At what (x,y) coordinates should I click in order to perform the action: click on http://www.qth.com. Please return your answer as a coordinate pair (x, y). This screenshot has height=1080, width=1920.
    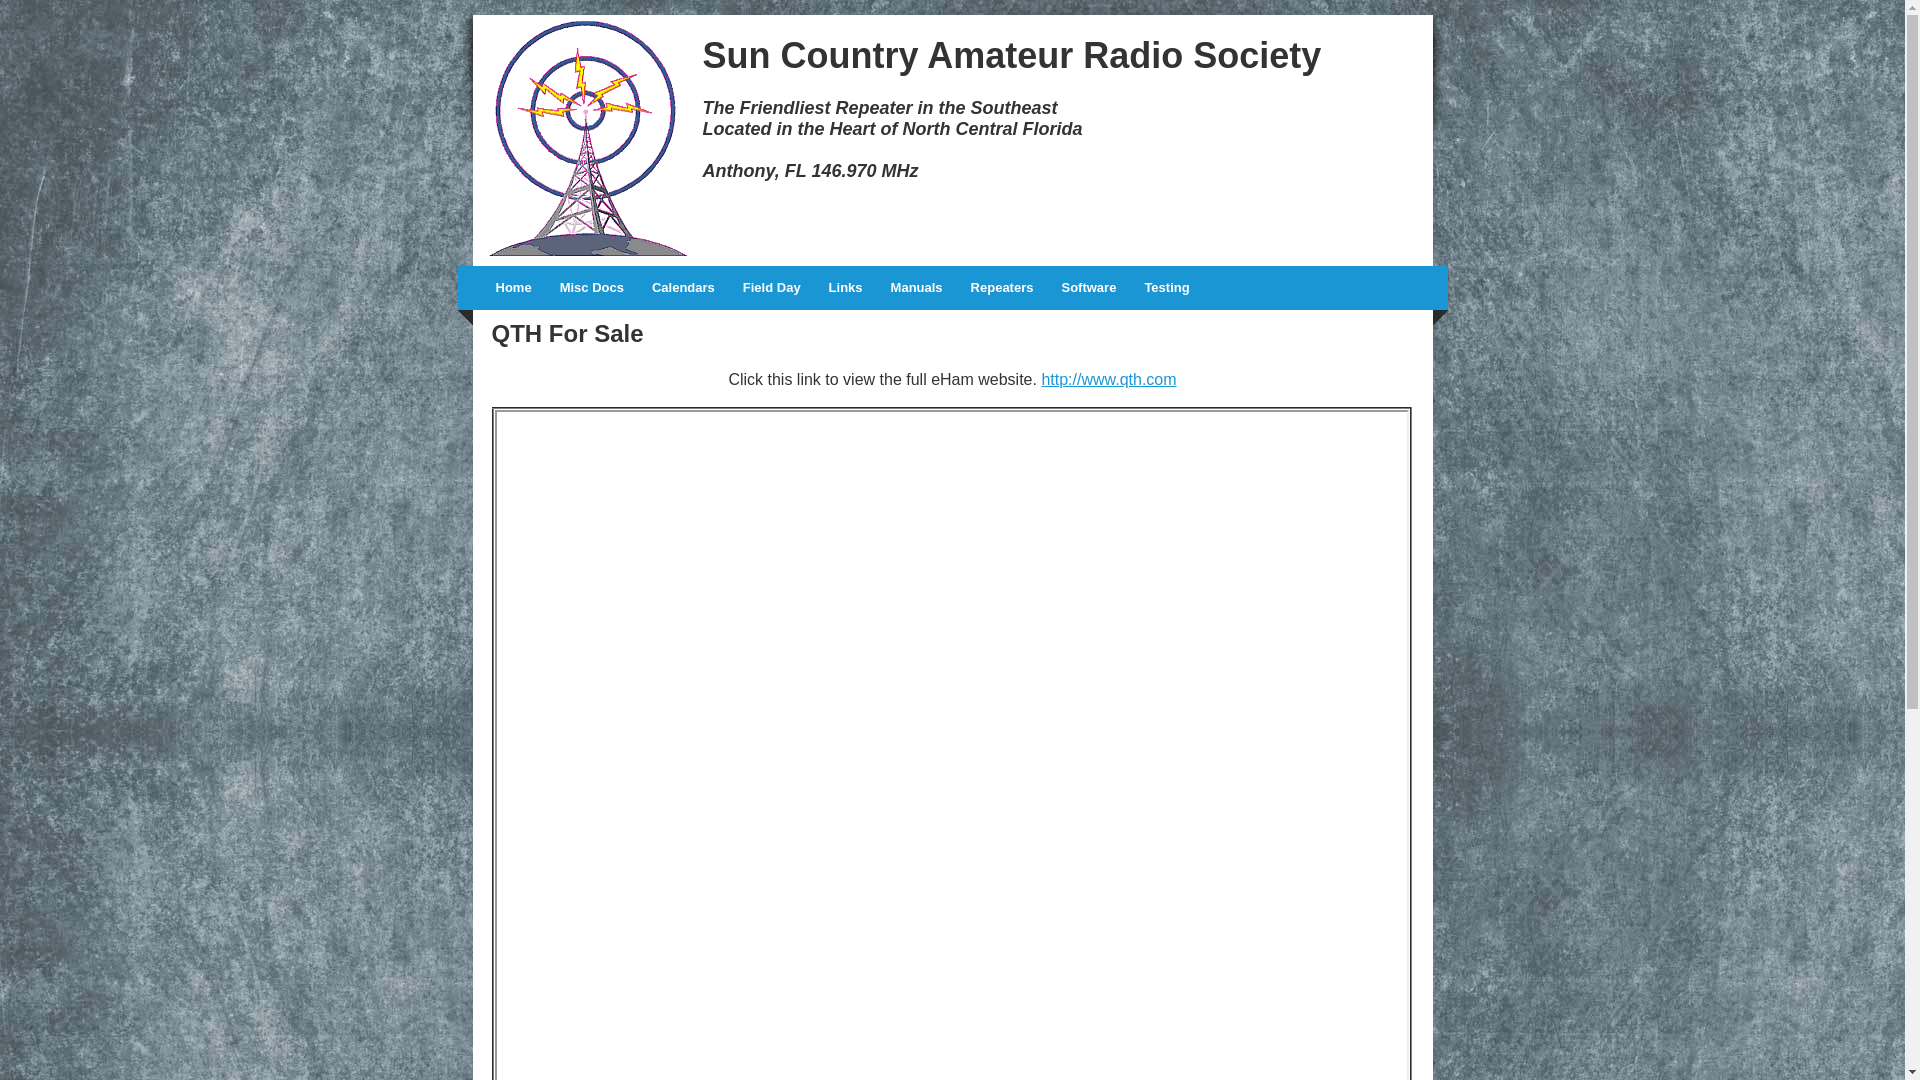
    Looking at the image, I should click on (1108, 380).